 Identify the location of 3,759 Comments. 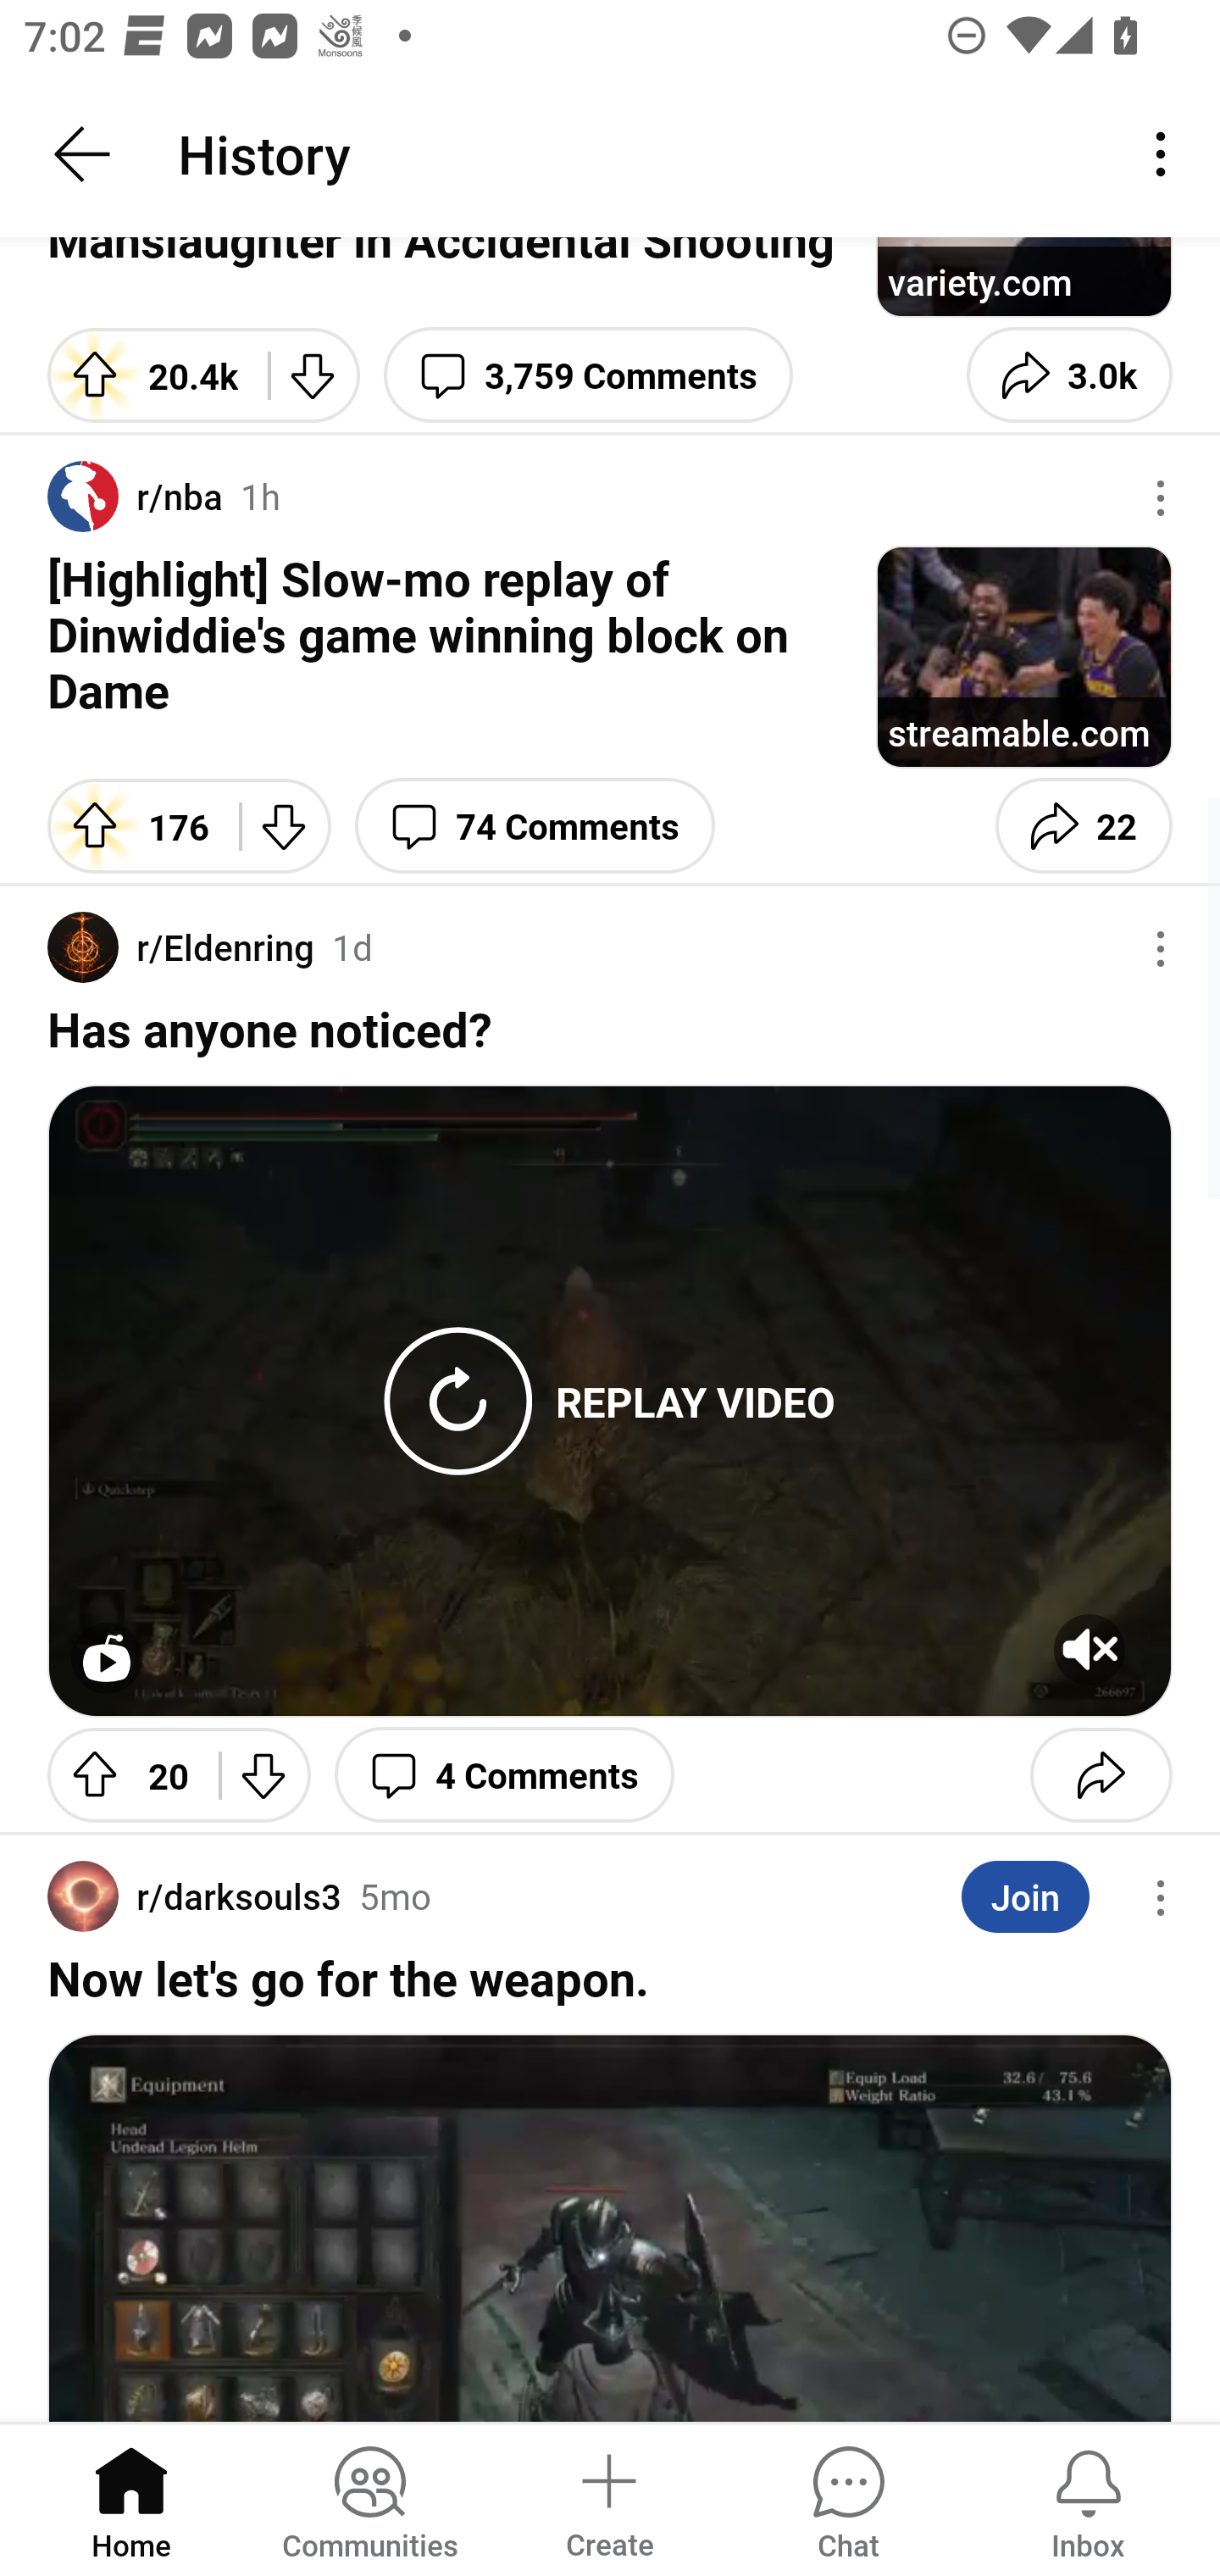
(588, 375).